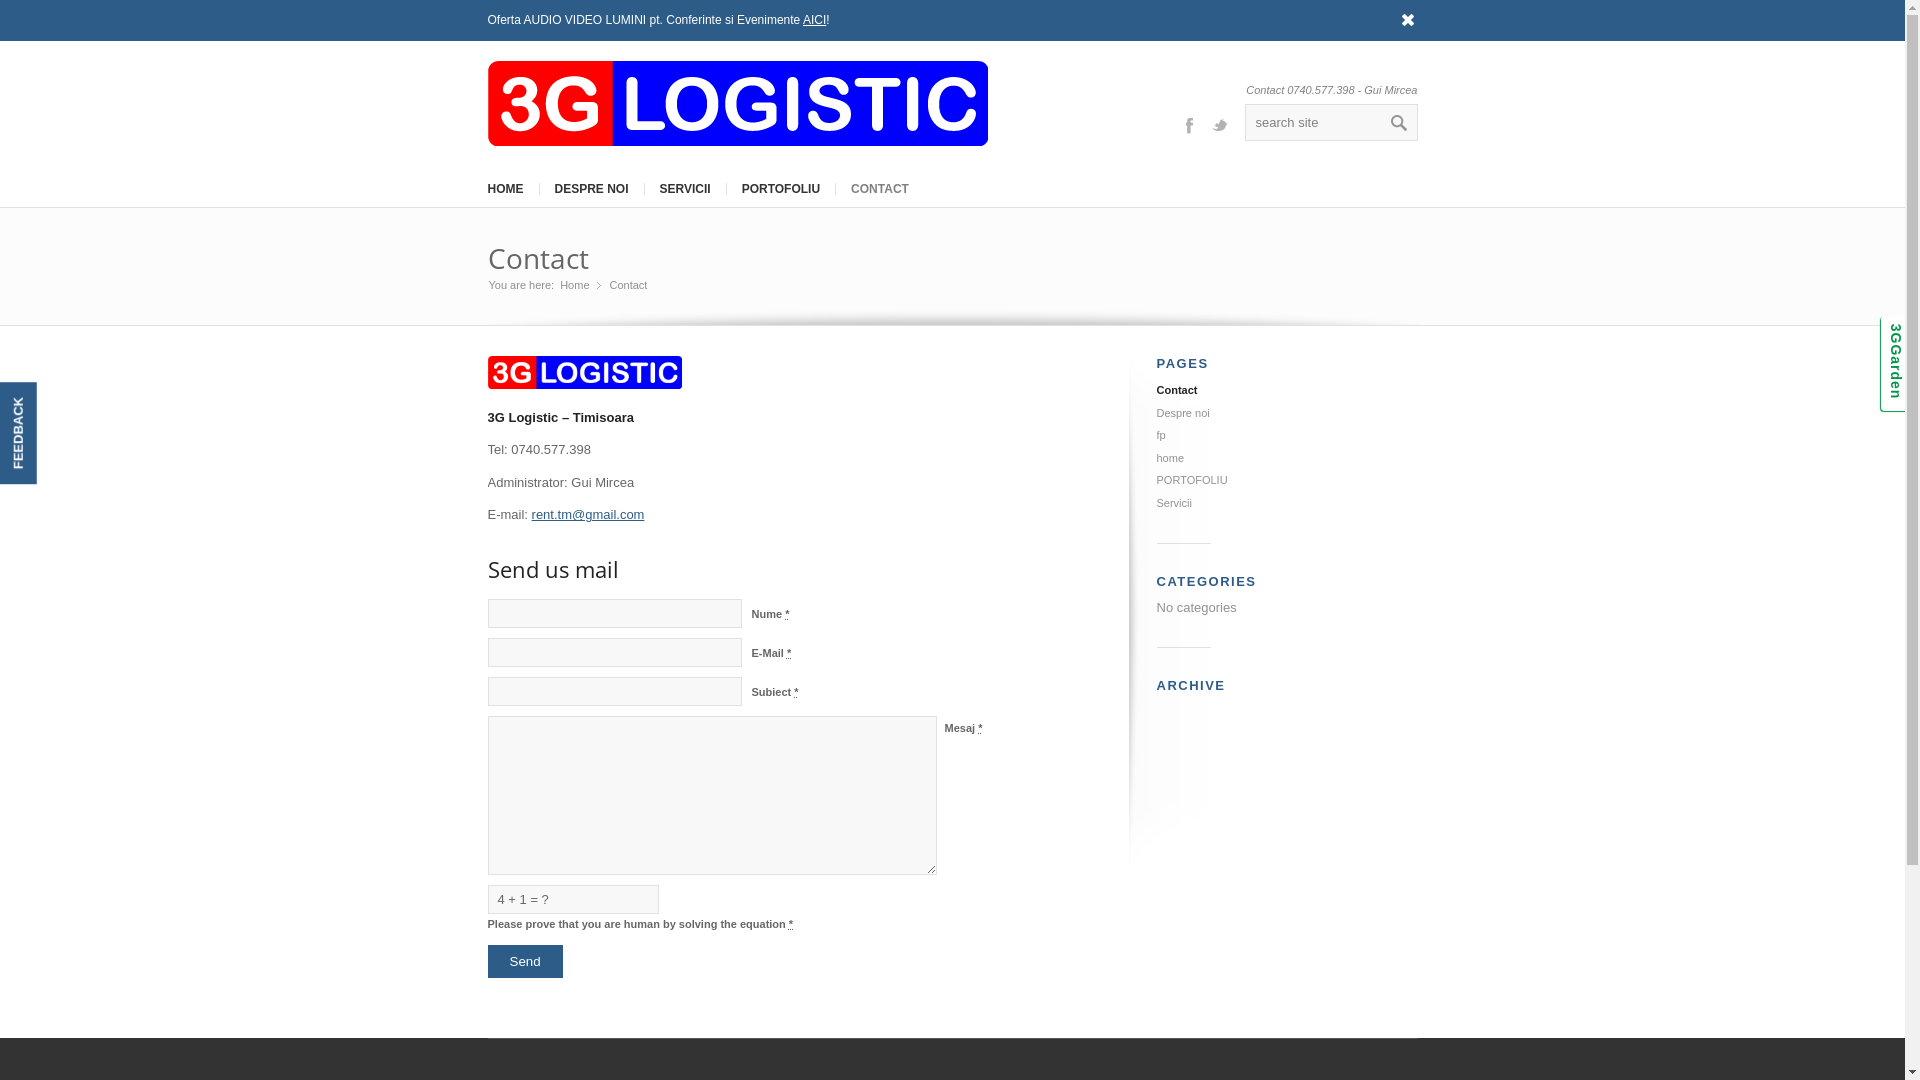 The image size is (1920, 1080). Describe the element at coordinates (505, 189) in the screenshot. I see `HOME` at that location.